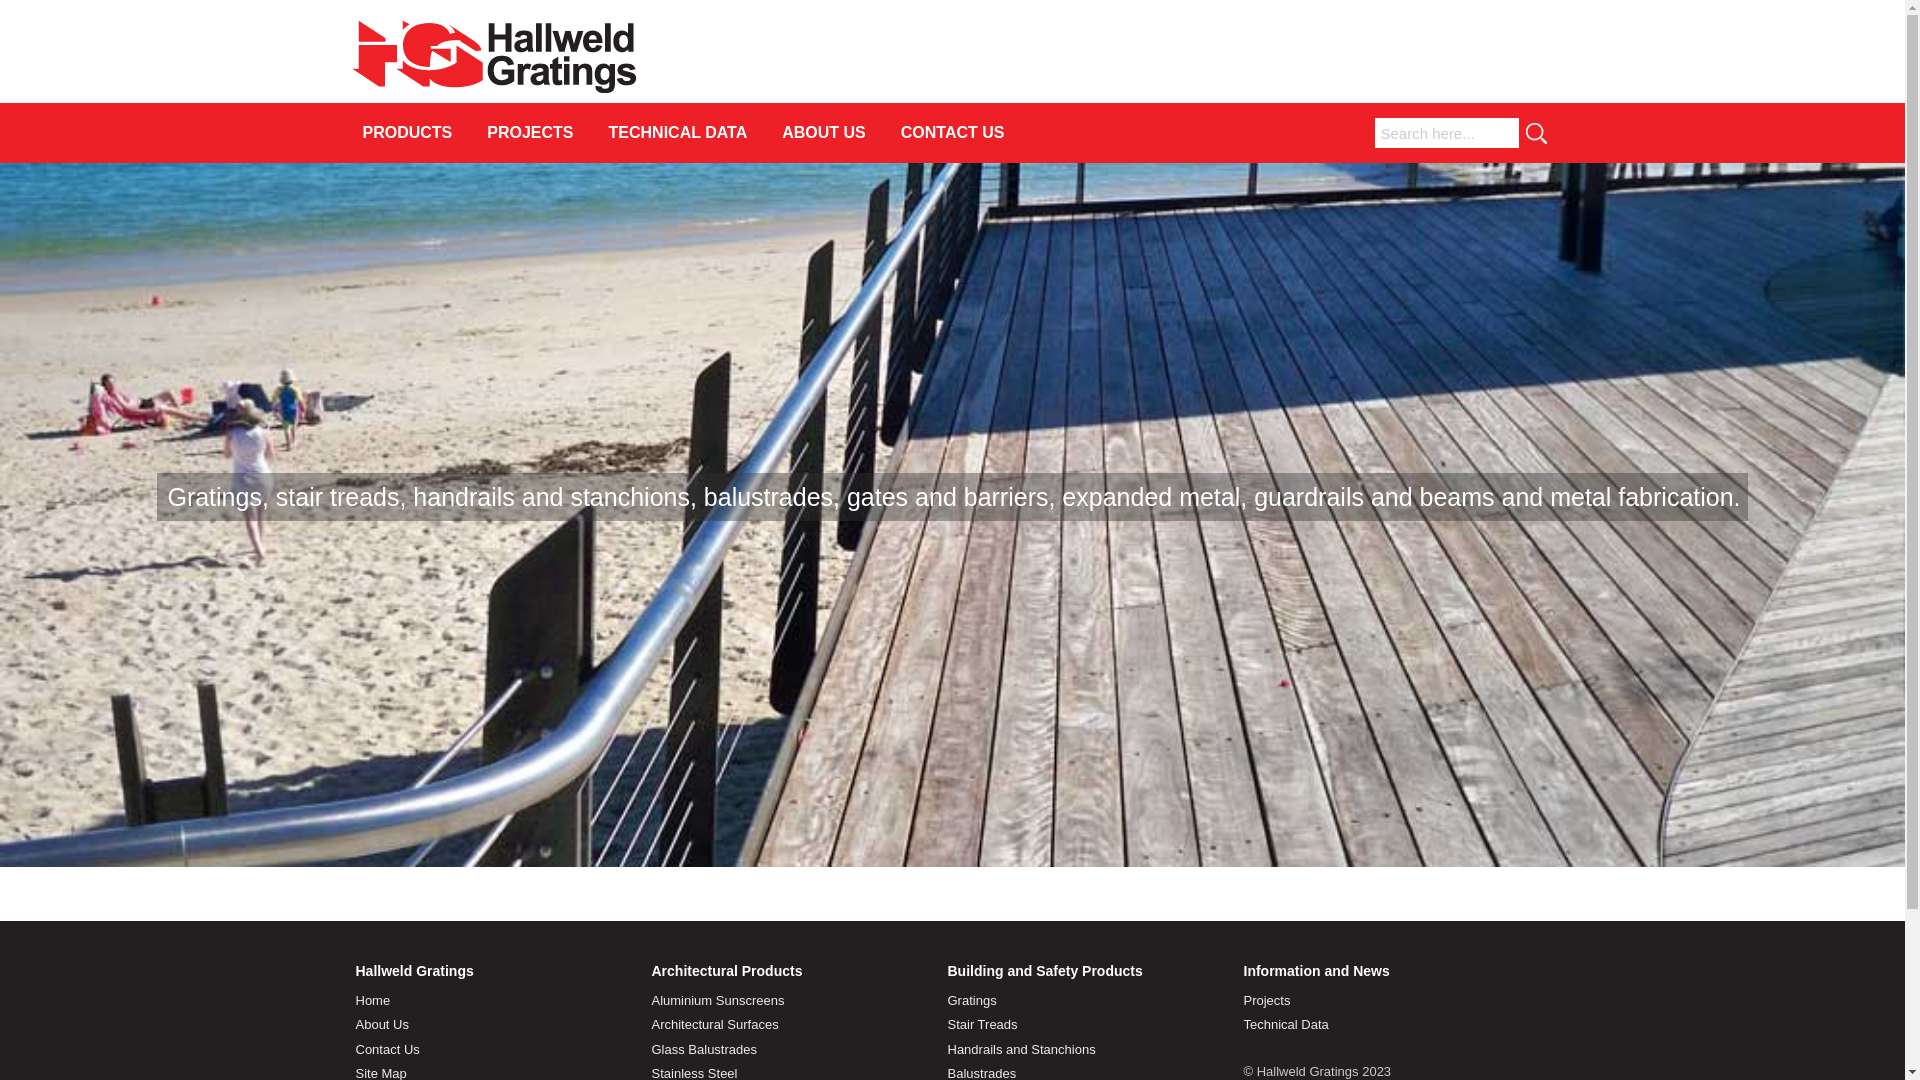 The width and height of the screenshot is (1920, 1080). I want to click on Glass Balustrades, so click(705, 1050).